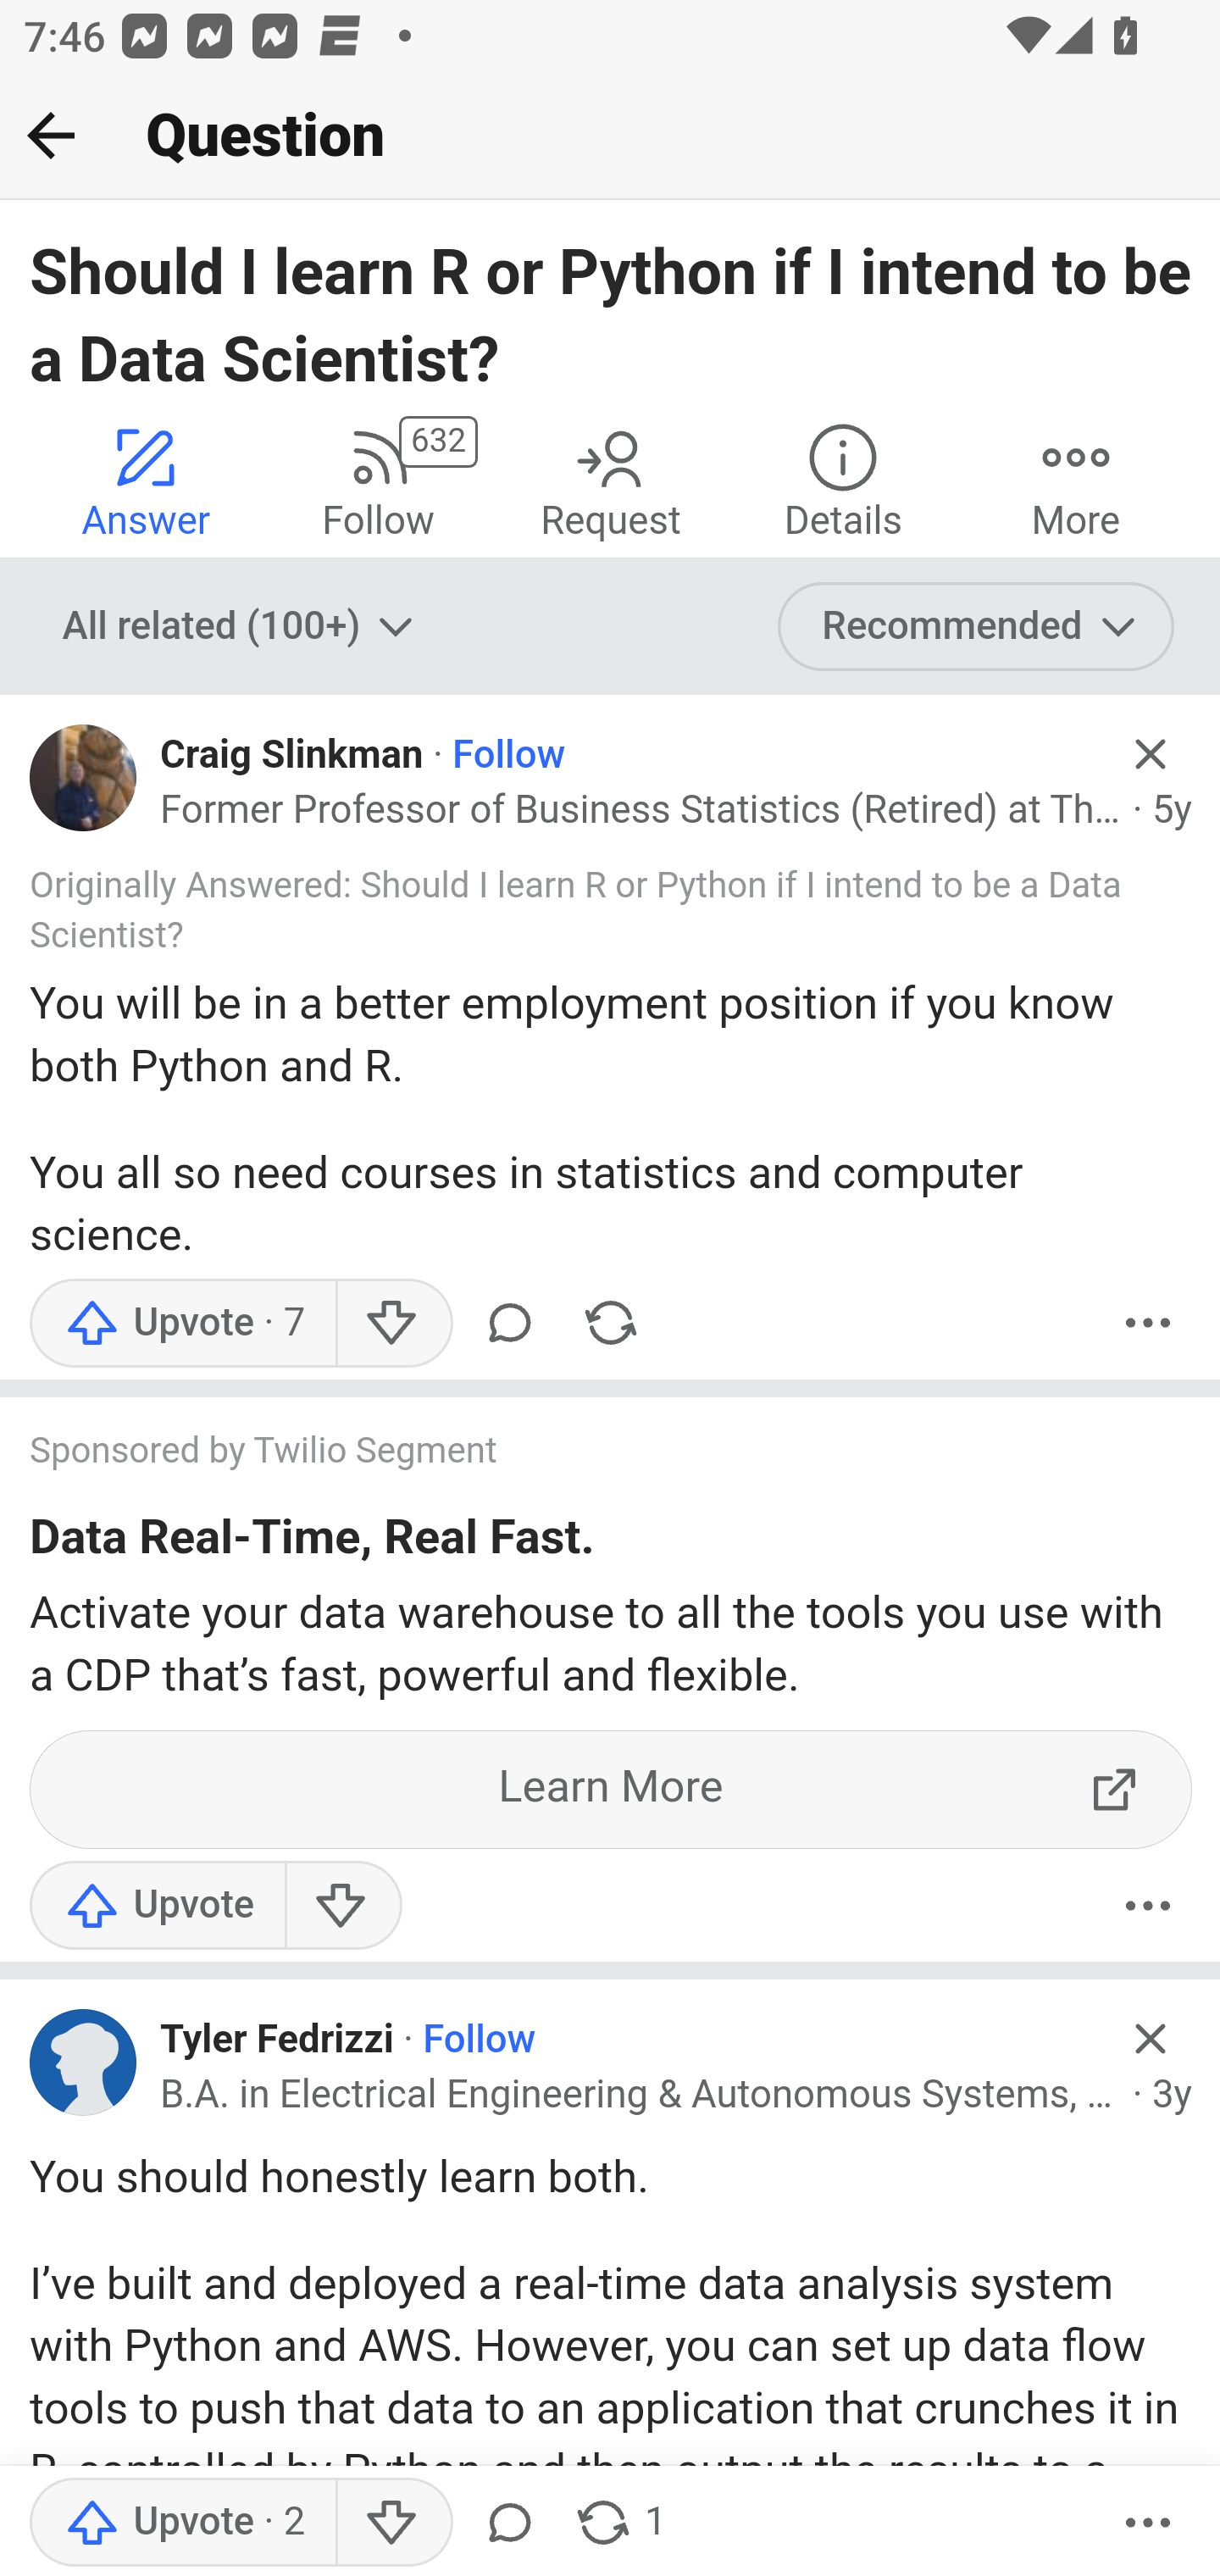 The height and width of the screenshot is (2576, 1220). Describe the element at coordinates (1172, 811) in the screenshot. I see `5y 5 y` at that location.